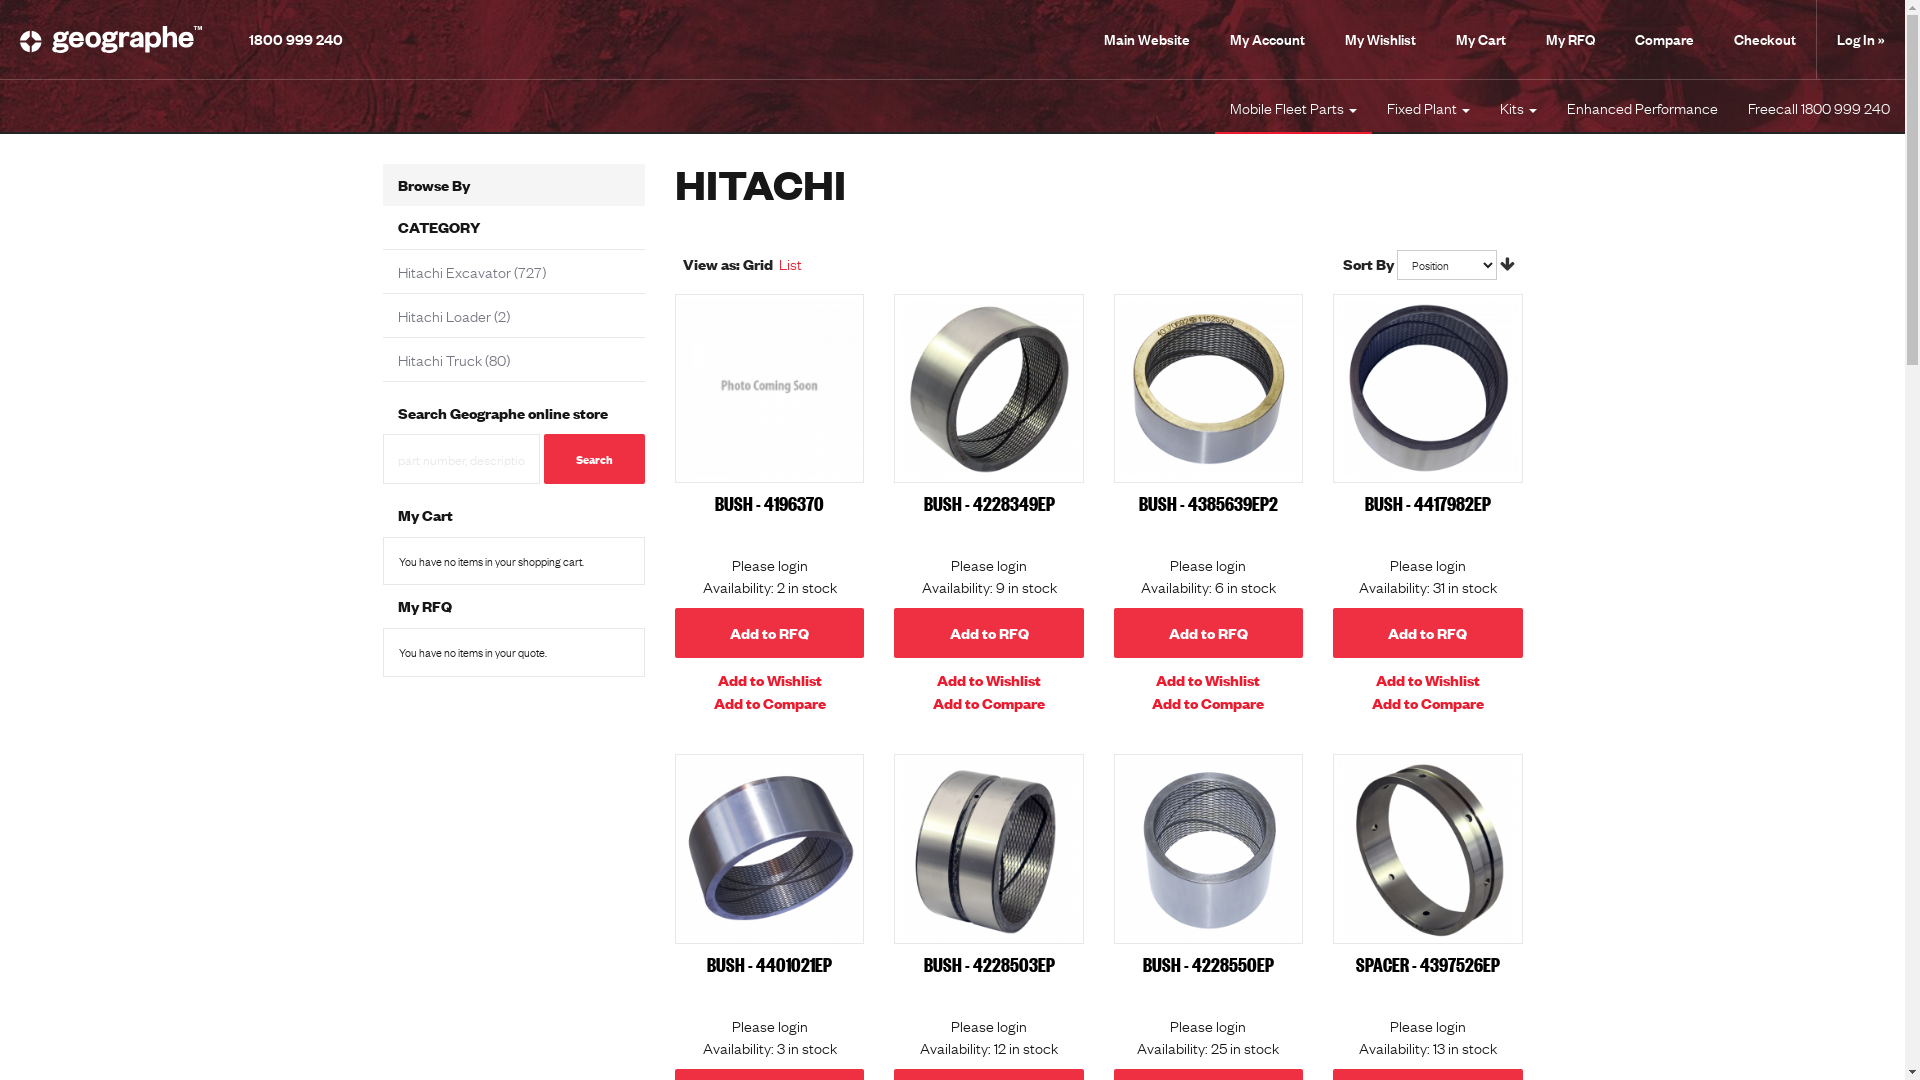  Describe the element at coordinates (1518, 107) in the screenshot. I see `Kits` at that location.